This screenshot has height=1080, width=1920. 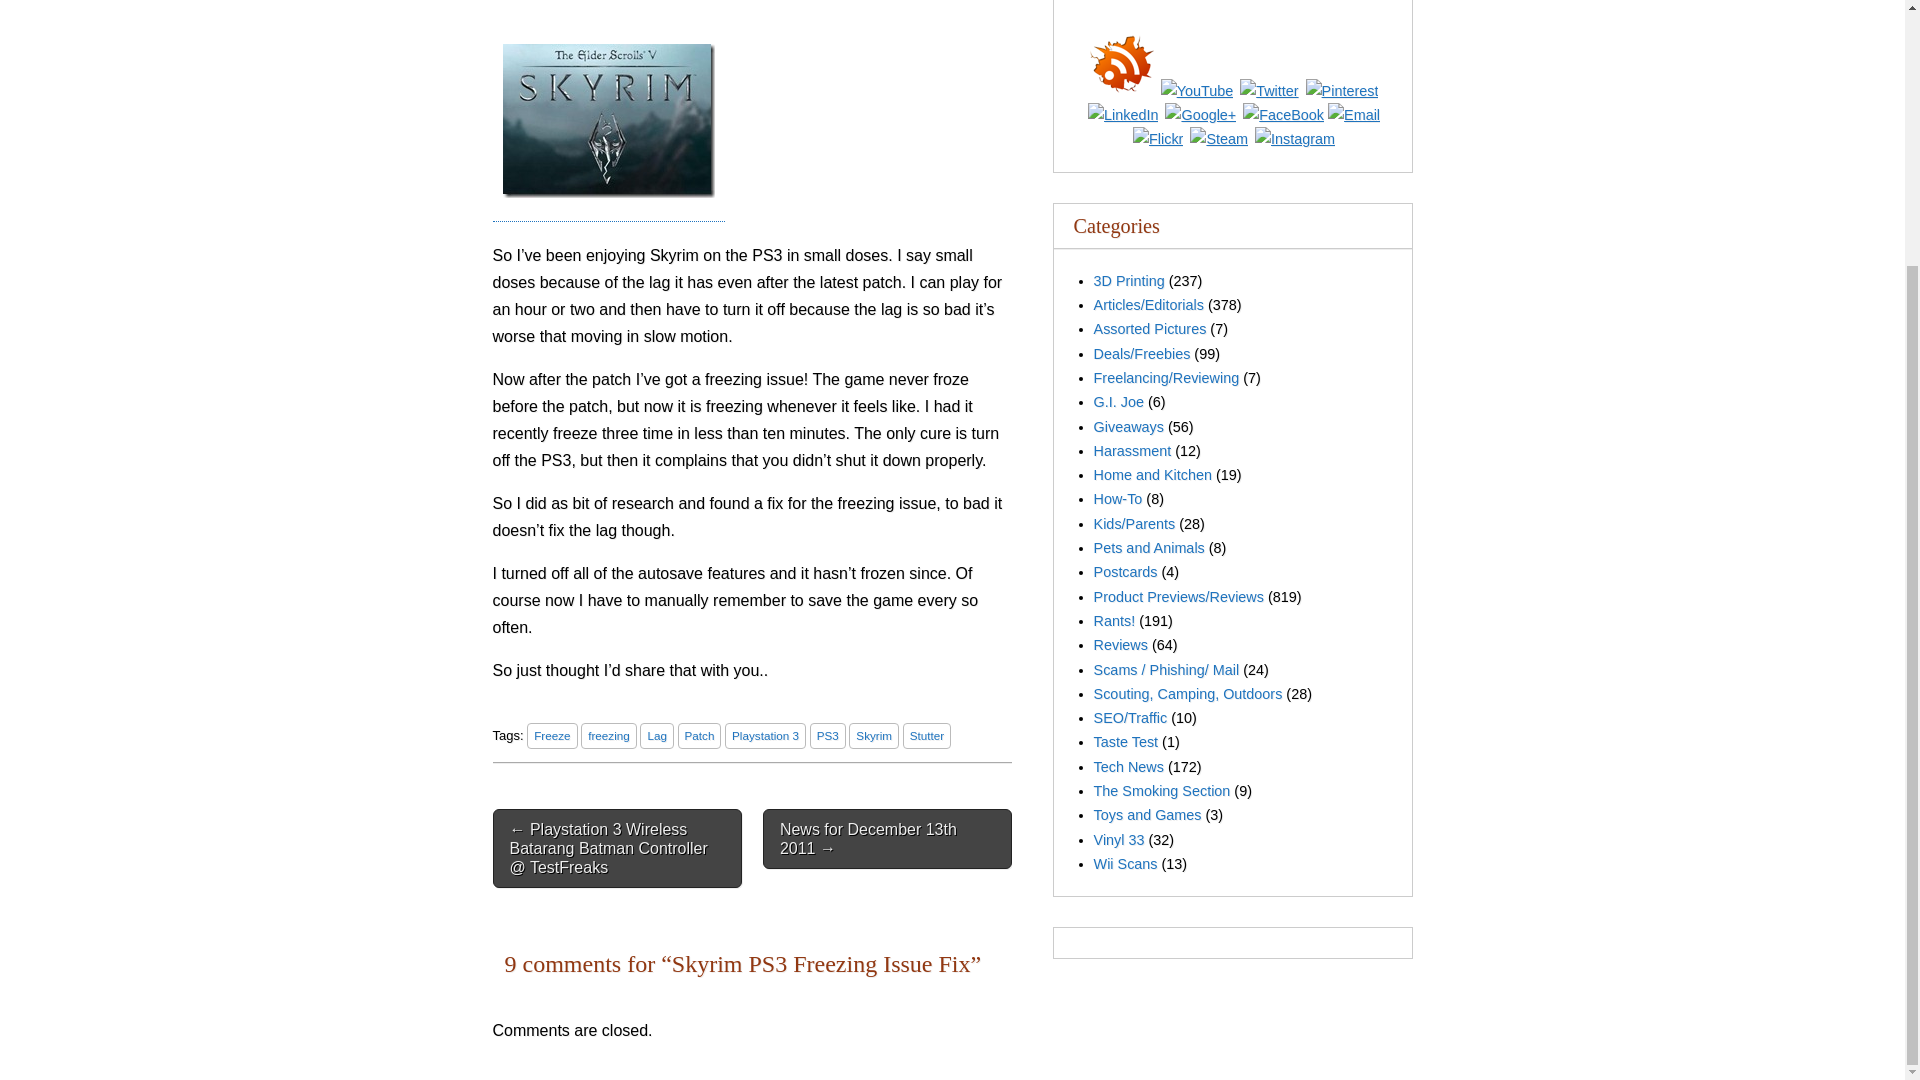 What do you see at coordinates (1157, 139) in the screenshot?
I see `My Photos on Flickr` at bounding box center [1157, 139].